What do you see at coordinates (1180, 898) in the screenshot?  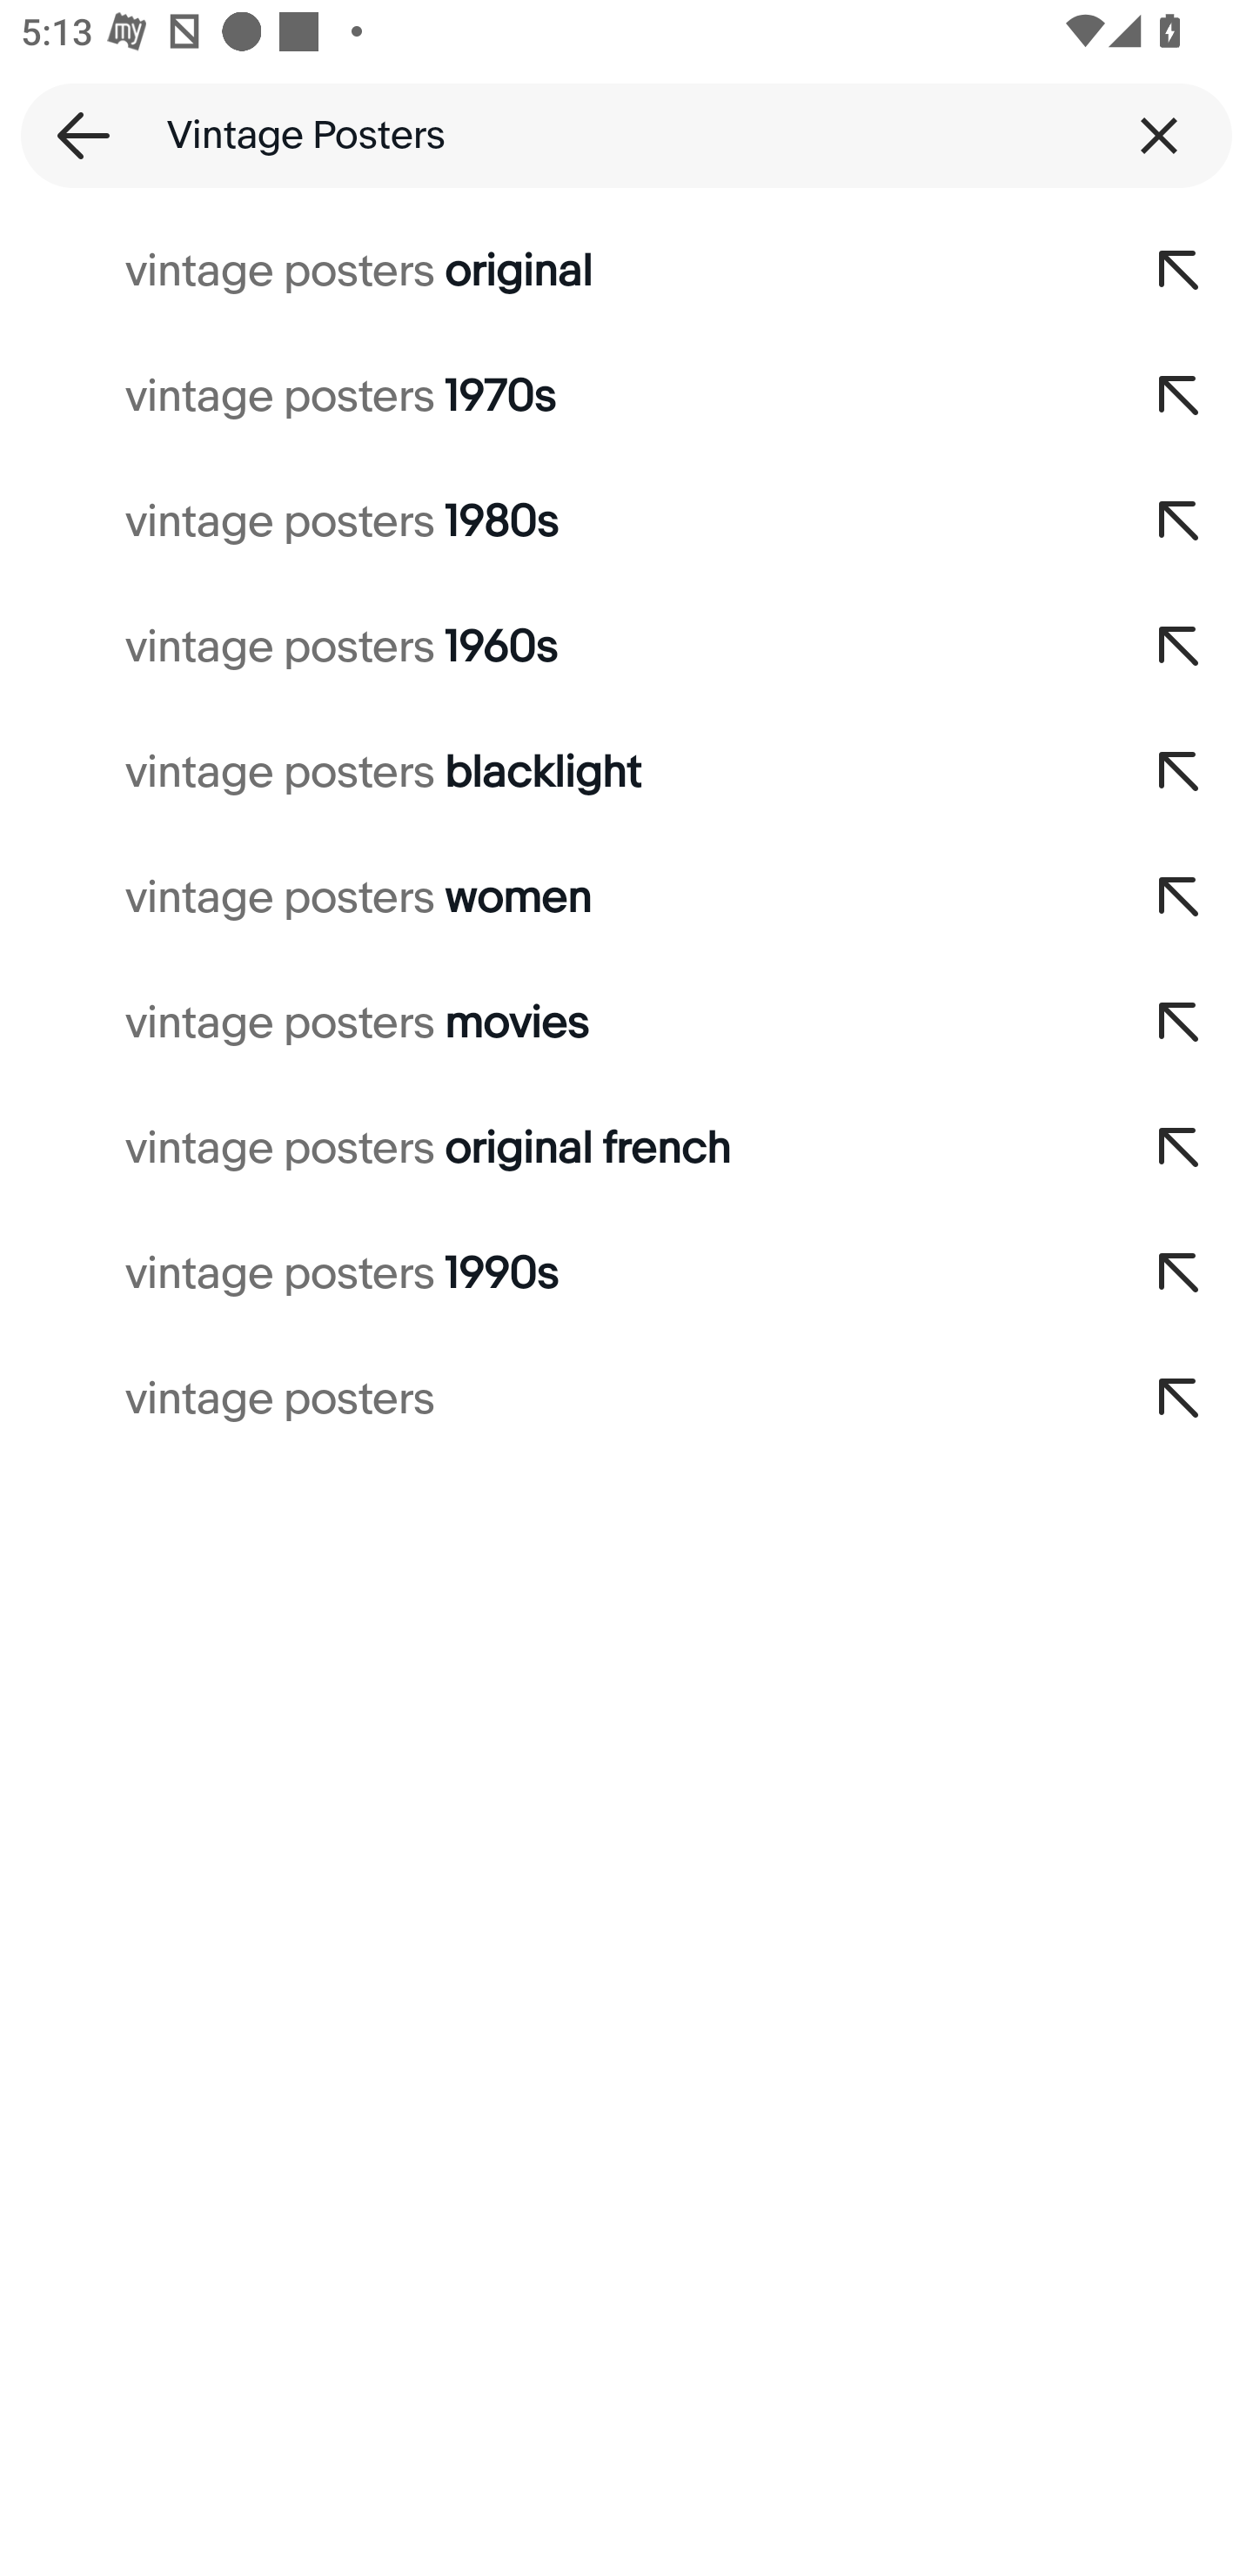 I see `Add to search query,vintage posters women` at bounding box center [1180, 898].